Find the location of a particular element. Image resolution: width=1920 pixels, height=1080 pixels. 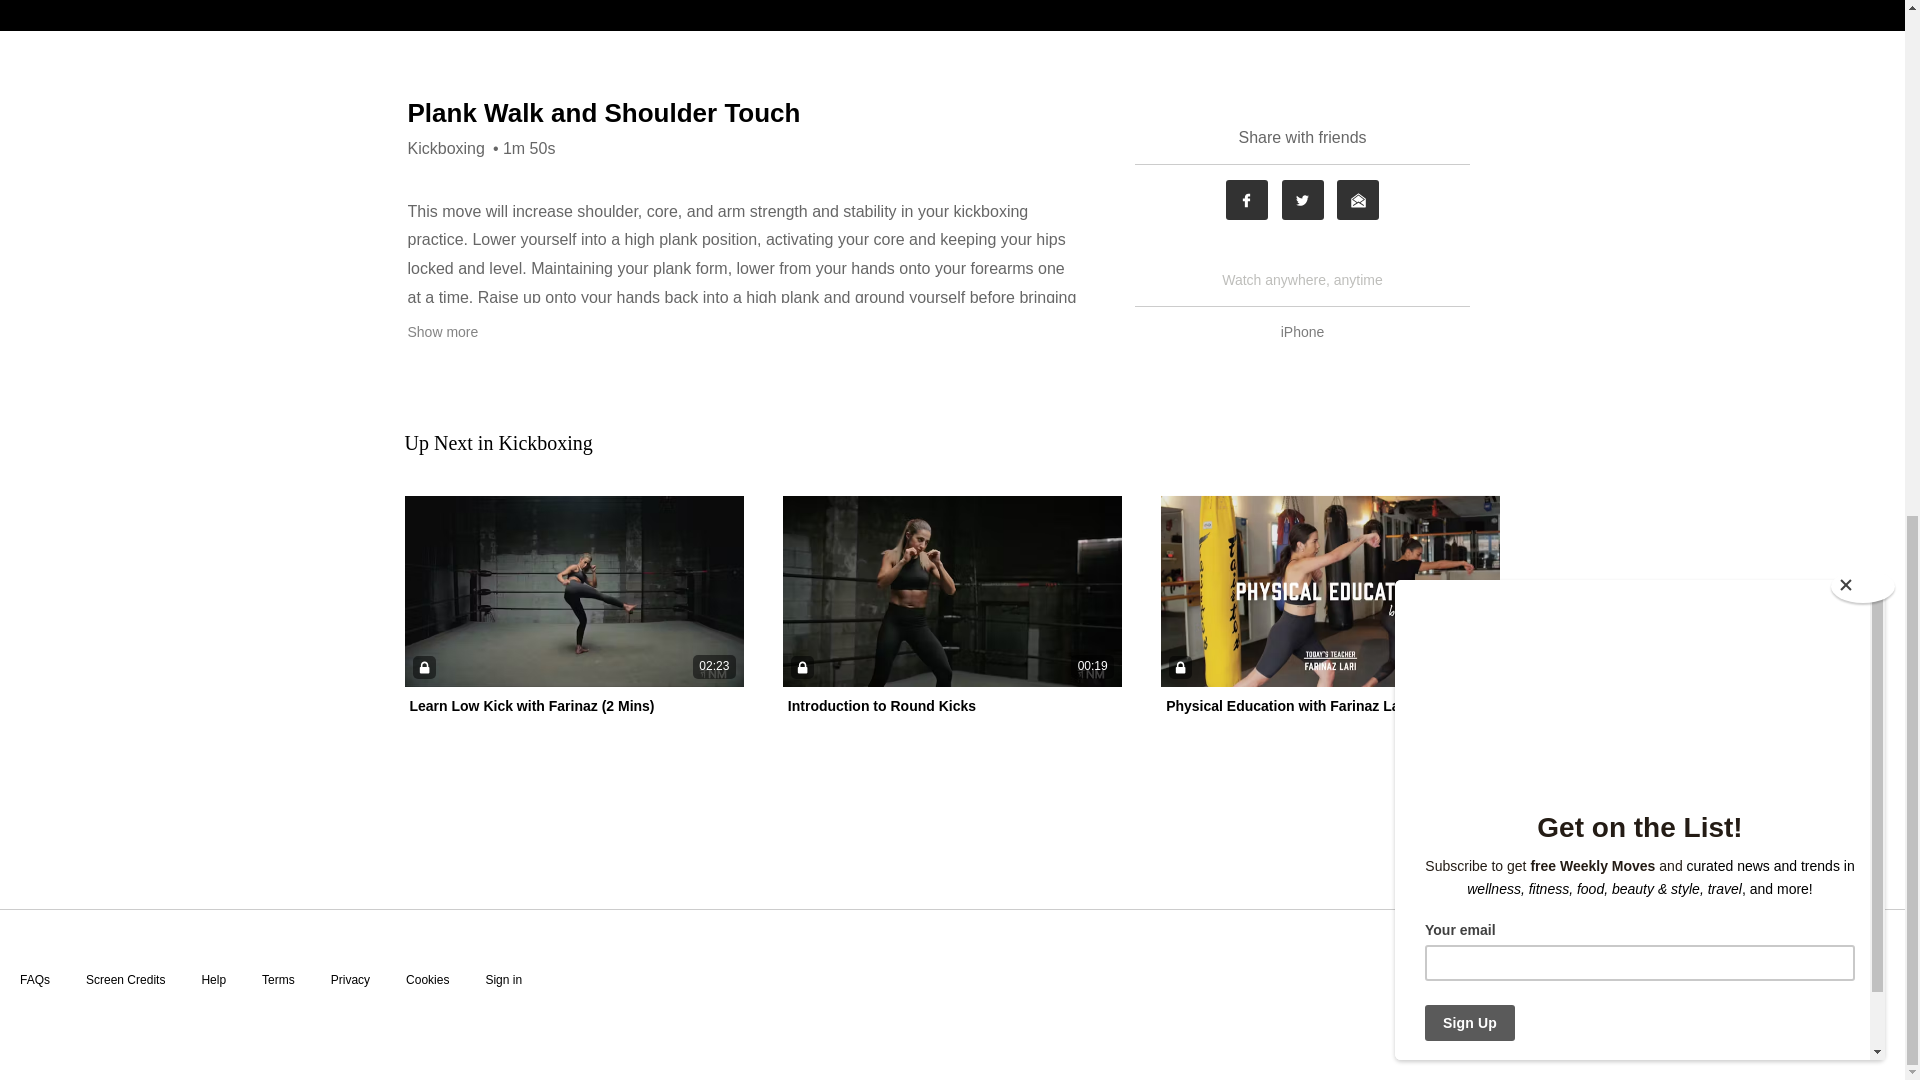

Kickboxing is located at coordinates (446, 148).